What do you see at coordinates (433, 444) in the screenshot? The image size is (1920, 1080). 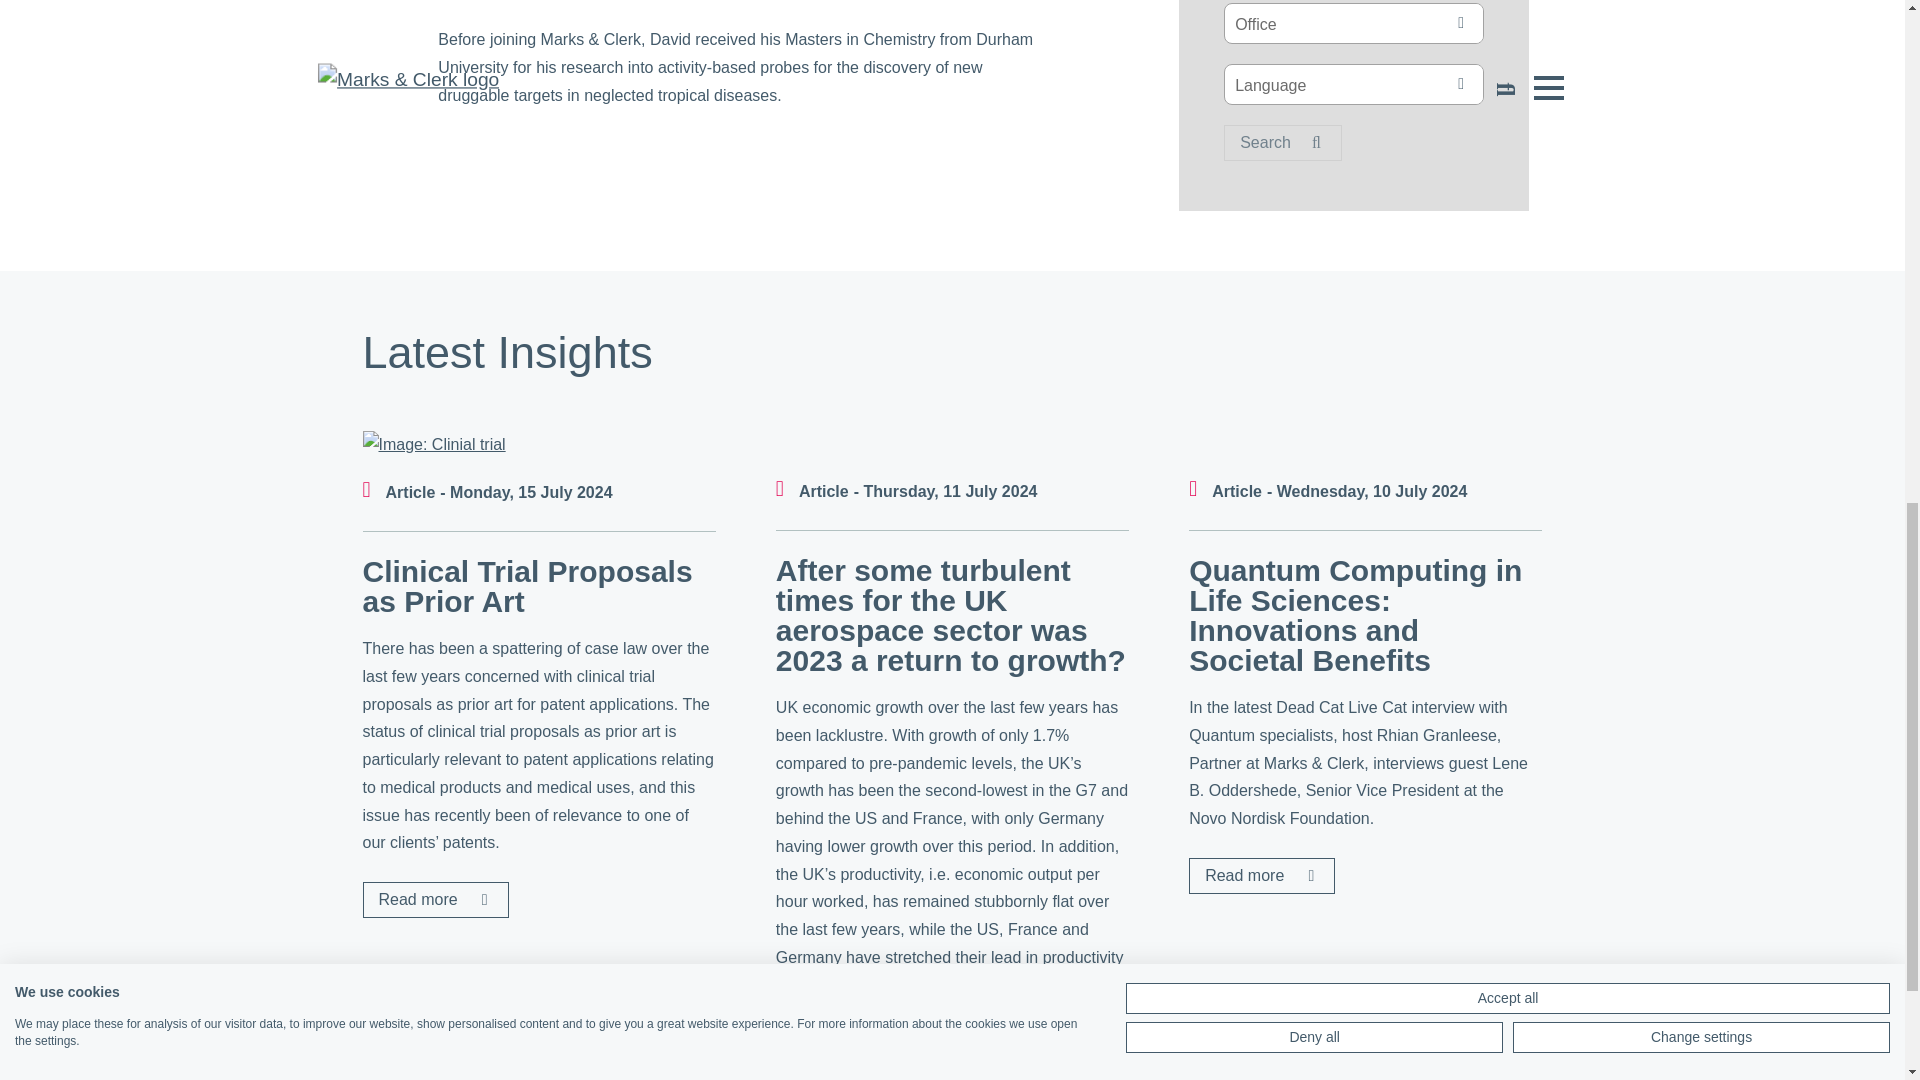 I see `Clinical trial` at bounding box center [433, 444].